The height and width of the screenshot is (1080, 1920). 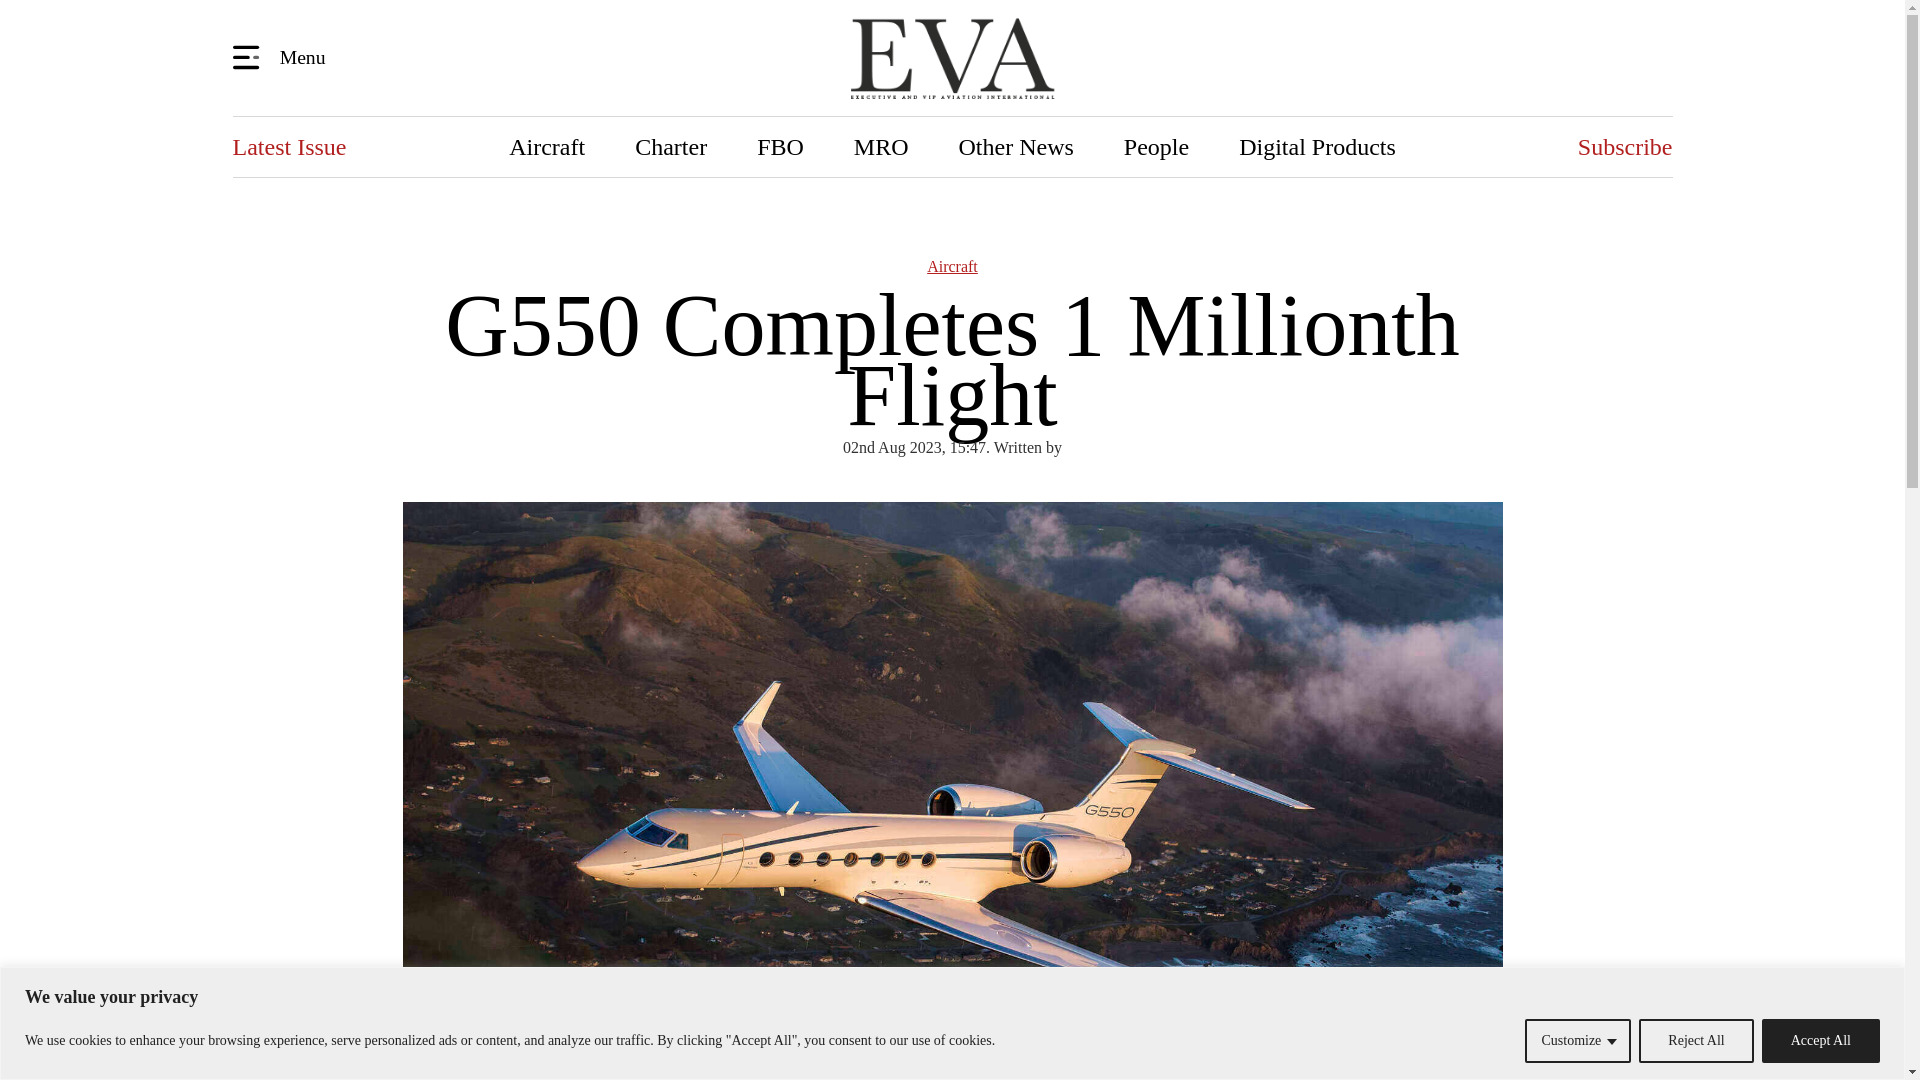 What do you see at coordinates (288, 146) in the screenshot?
I see `Latest Issue` at bounding box center [288, 146].